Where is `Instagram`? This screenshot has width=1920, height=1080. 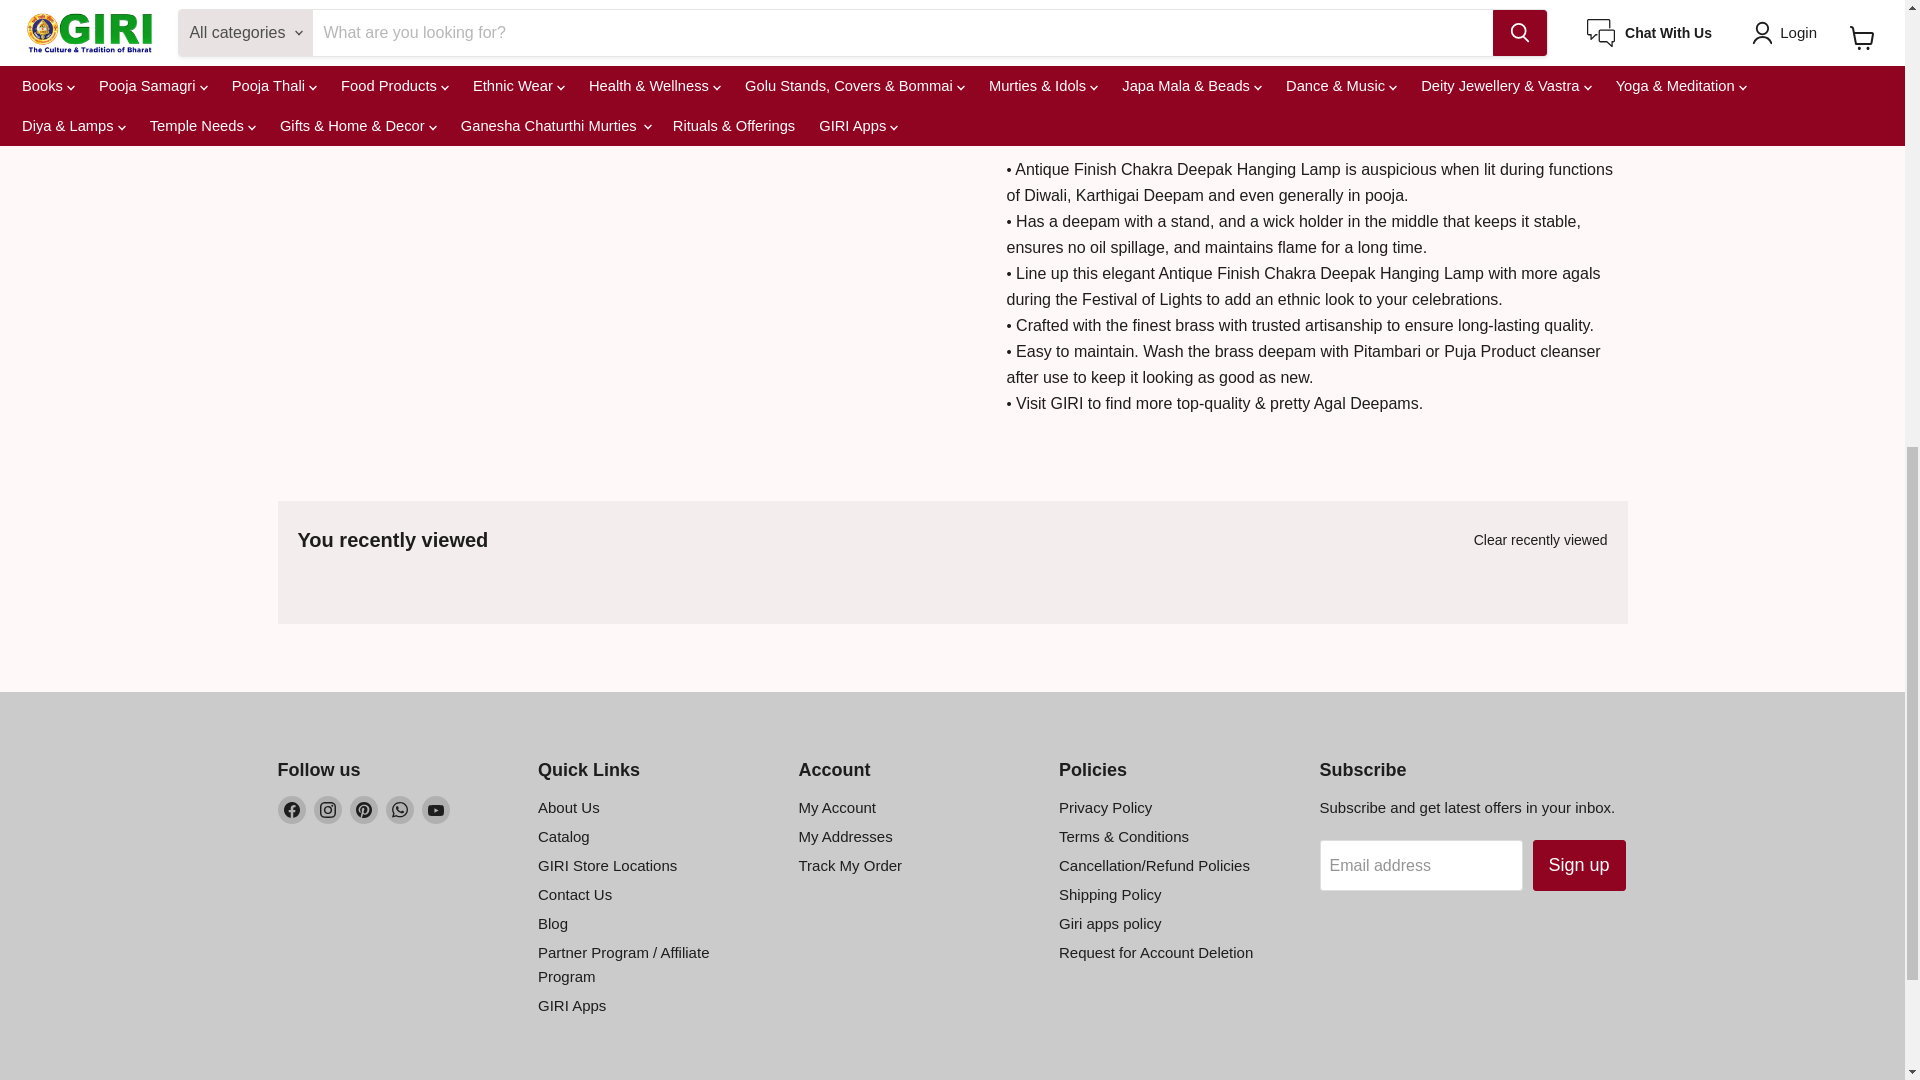 Instagram is located at coordinates (328, 810).